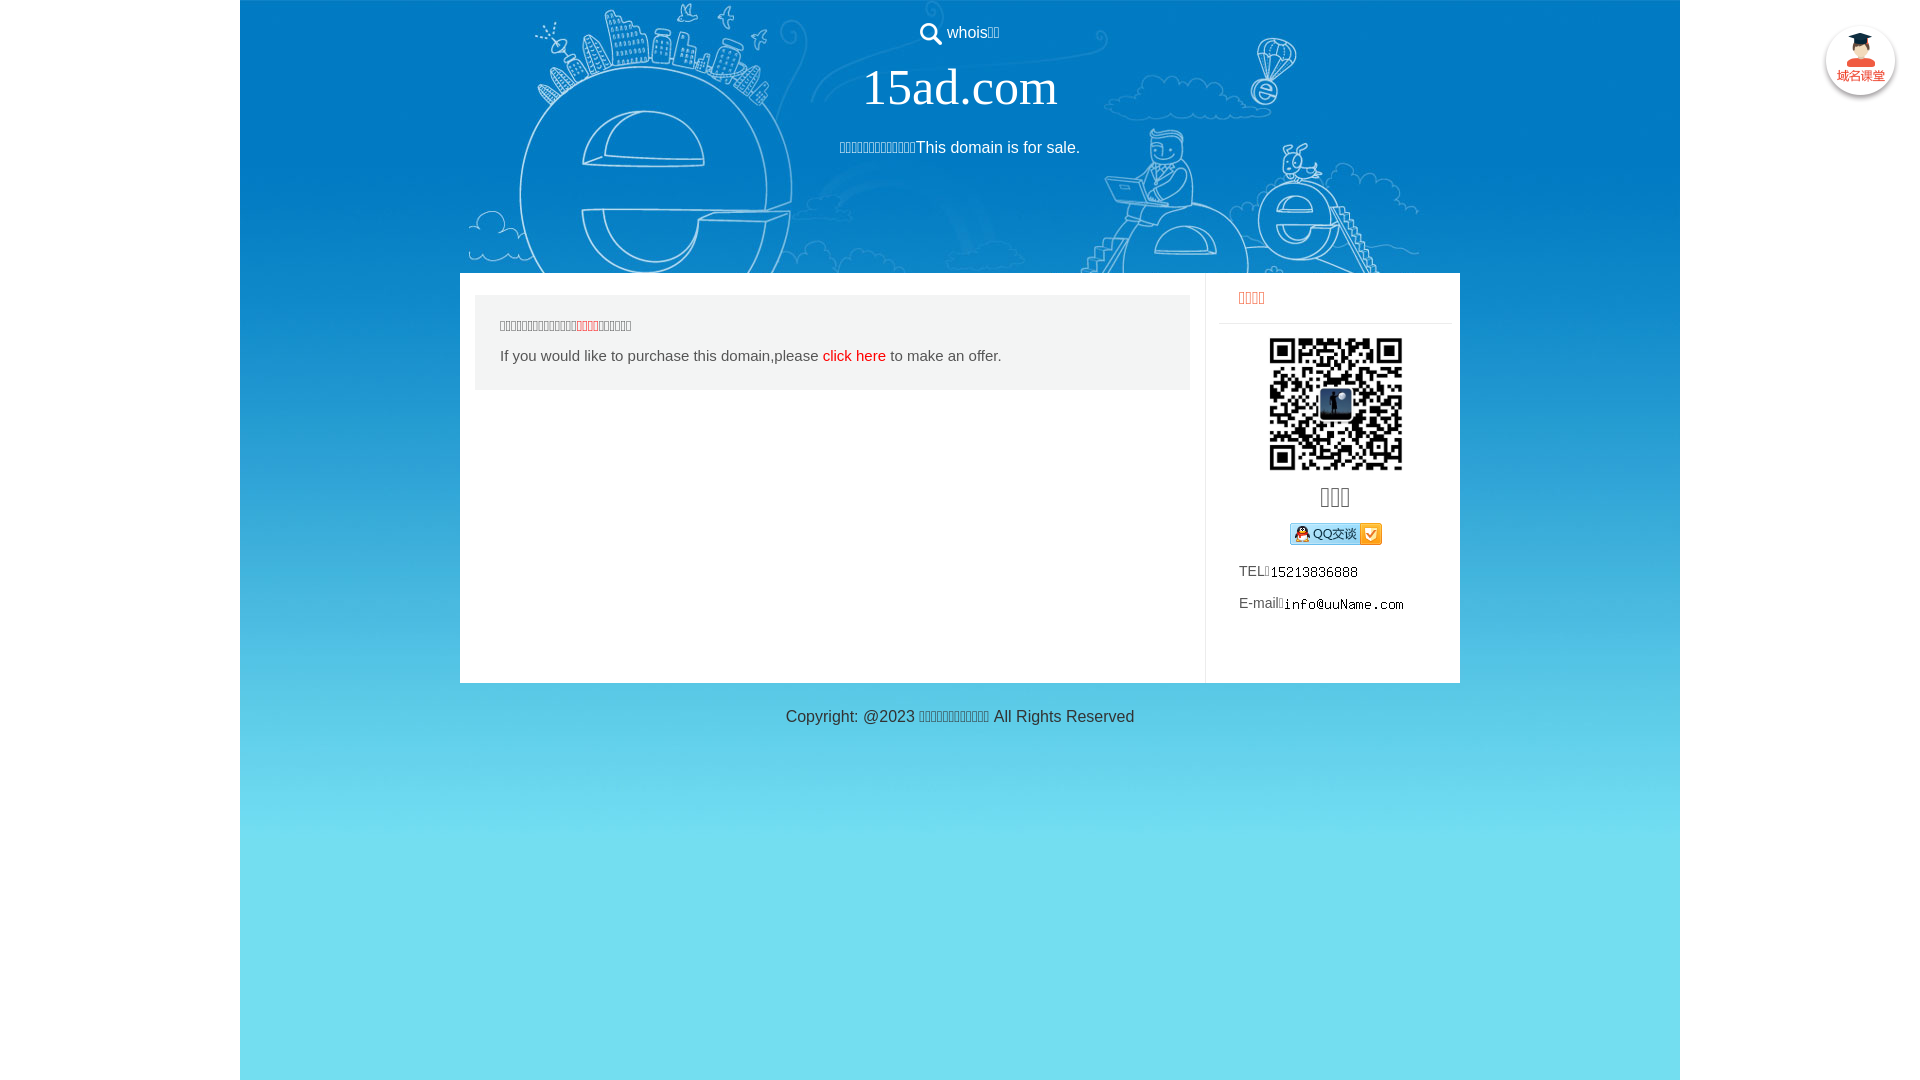 The width and height of the screenshot is (1920, 1080). What do you see at coordinates (1860, 64) in the screenshot?
I see ` ` at bounding box center [1860, 64].